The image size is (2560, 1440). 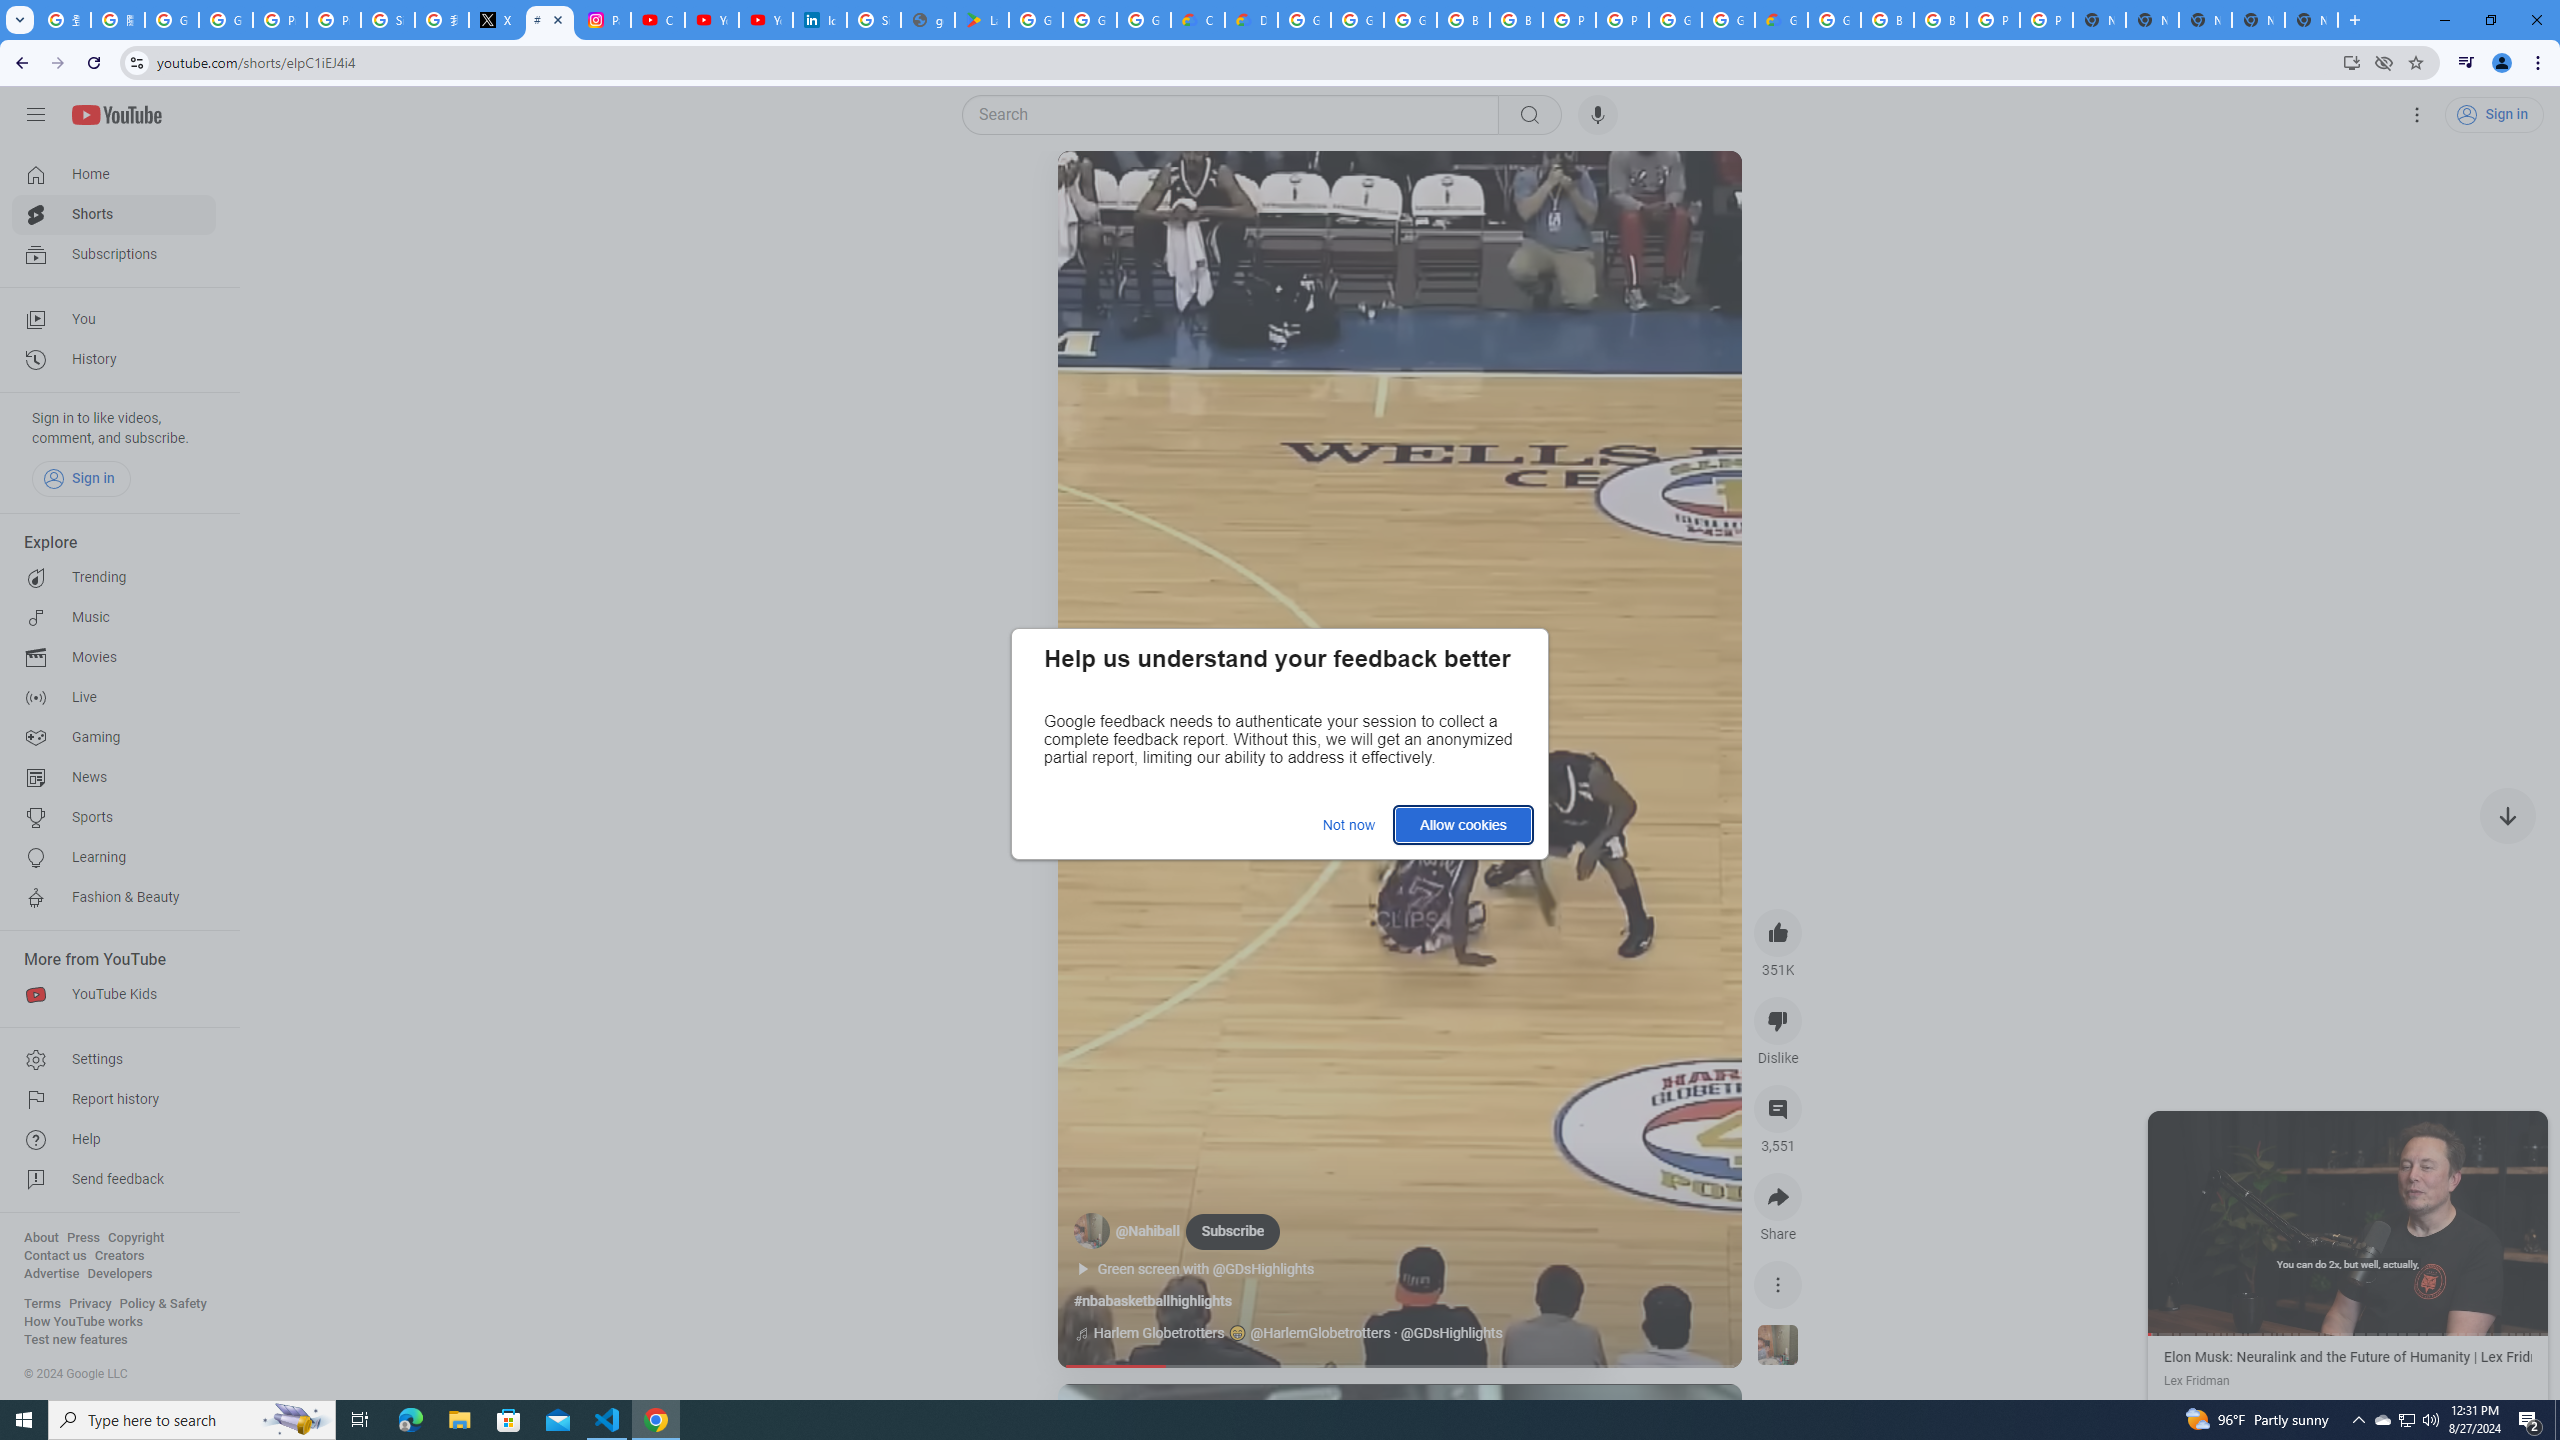 I want to click on YouTube Culture & Trends - YouTube Top 10, 2021, so click(x=765, y=20).